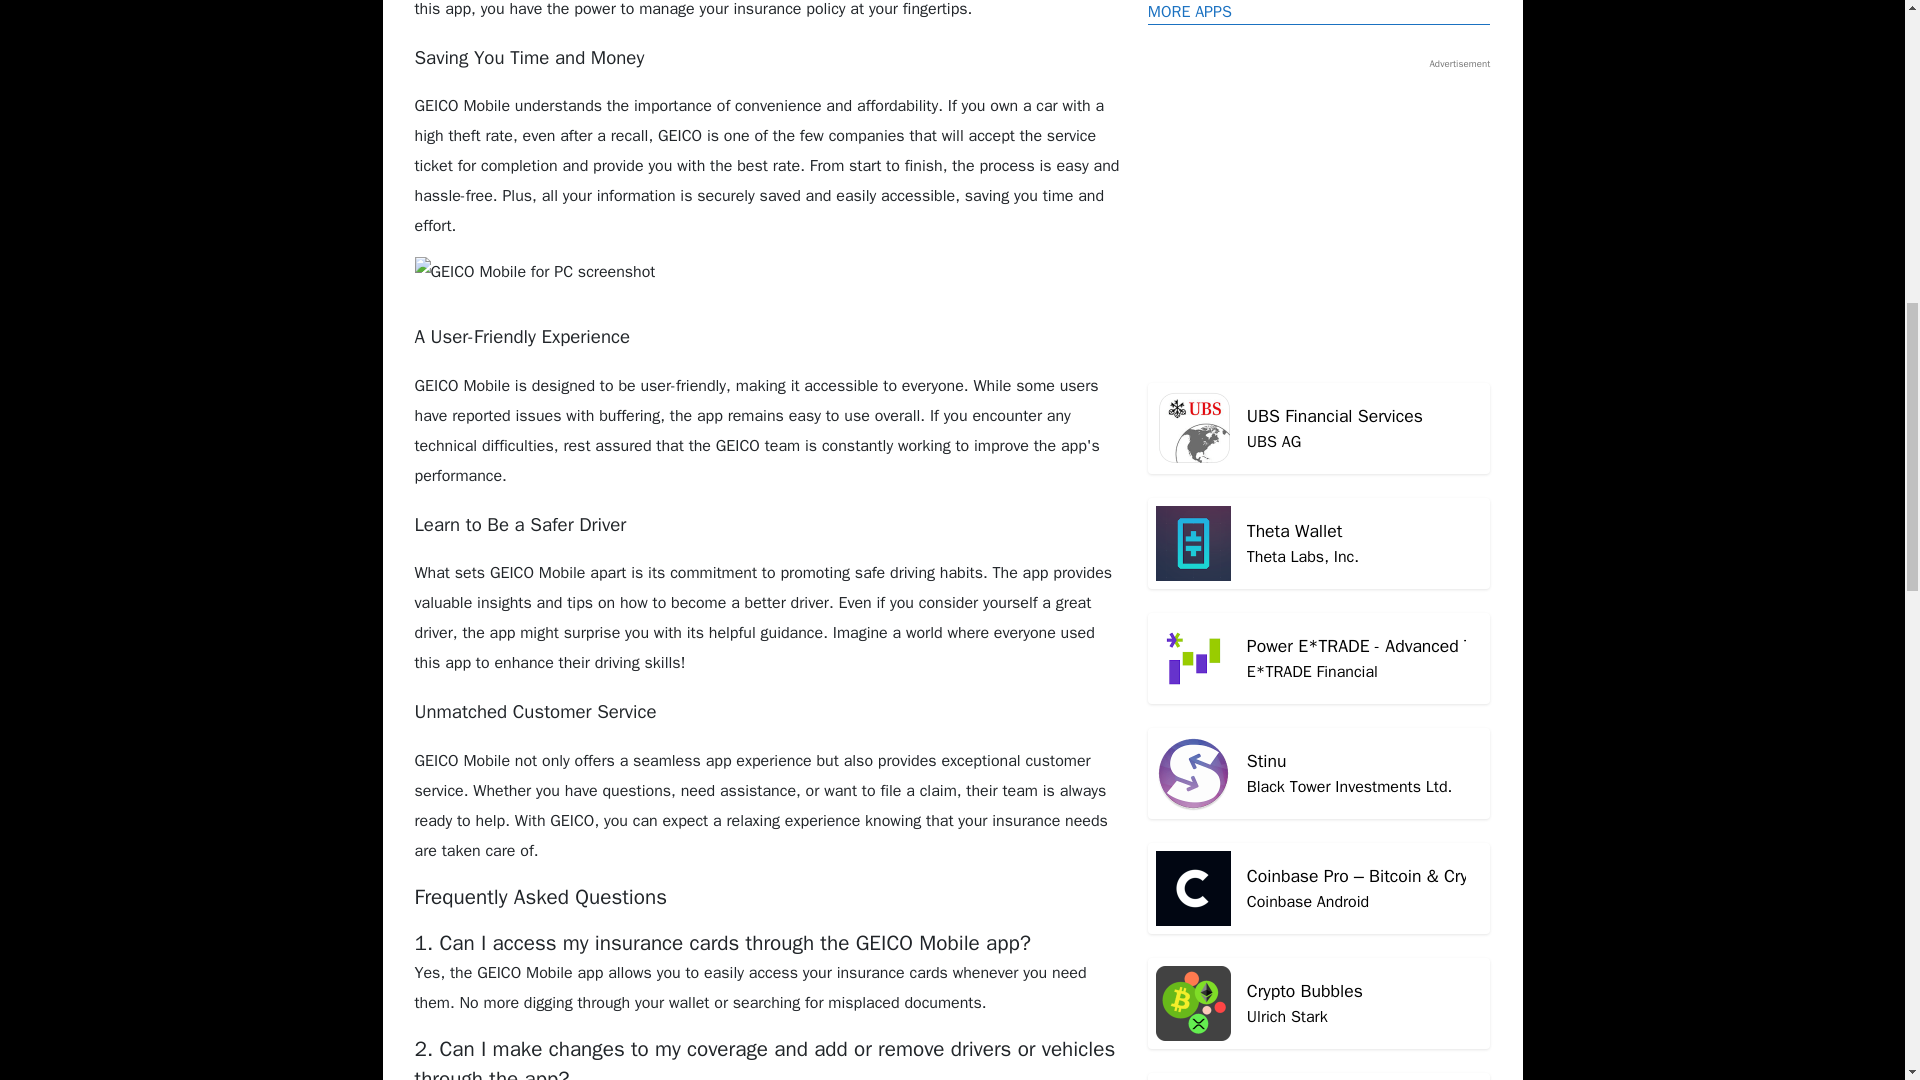 This screenshot has height=1080, width=1920. I want to click on Mint: Budget, Bills, Finance for PC, so click(1320, 304).